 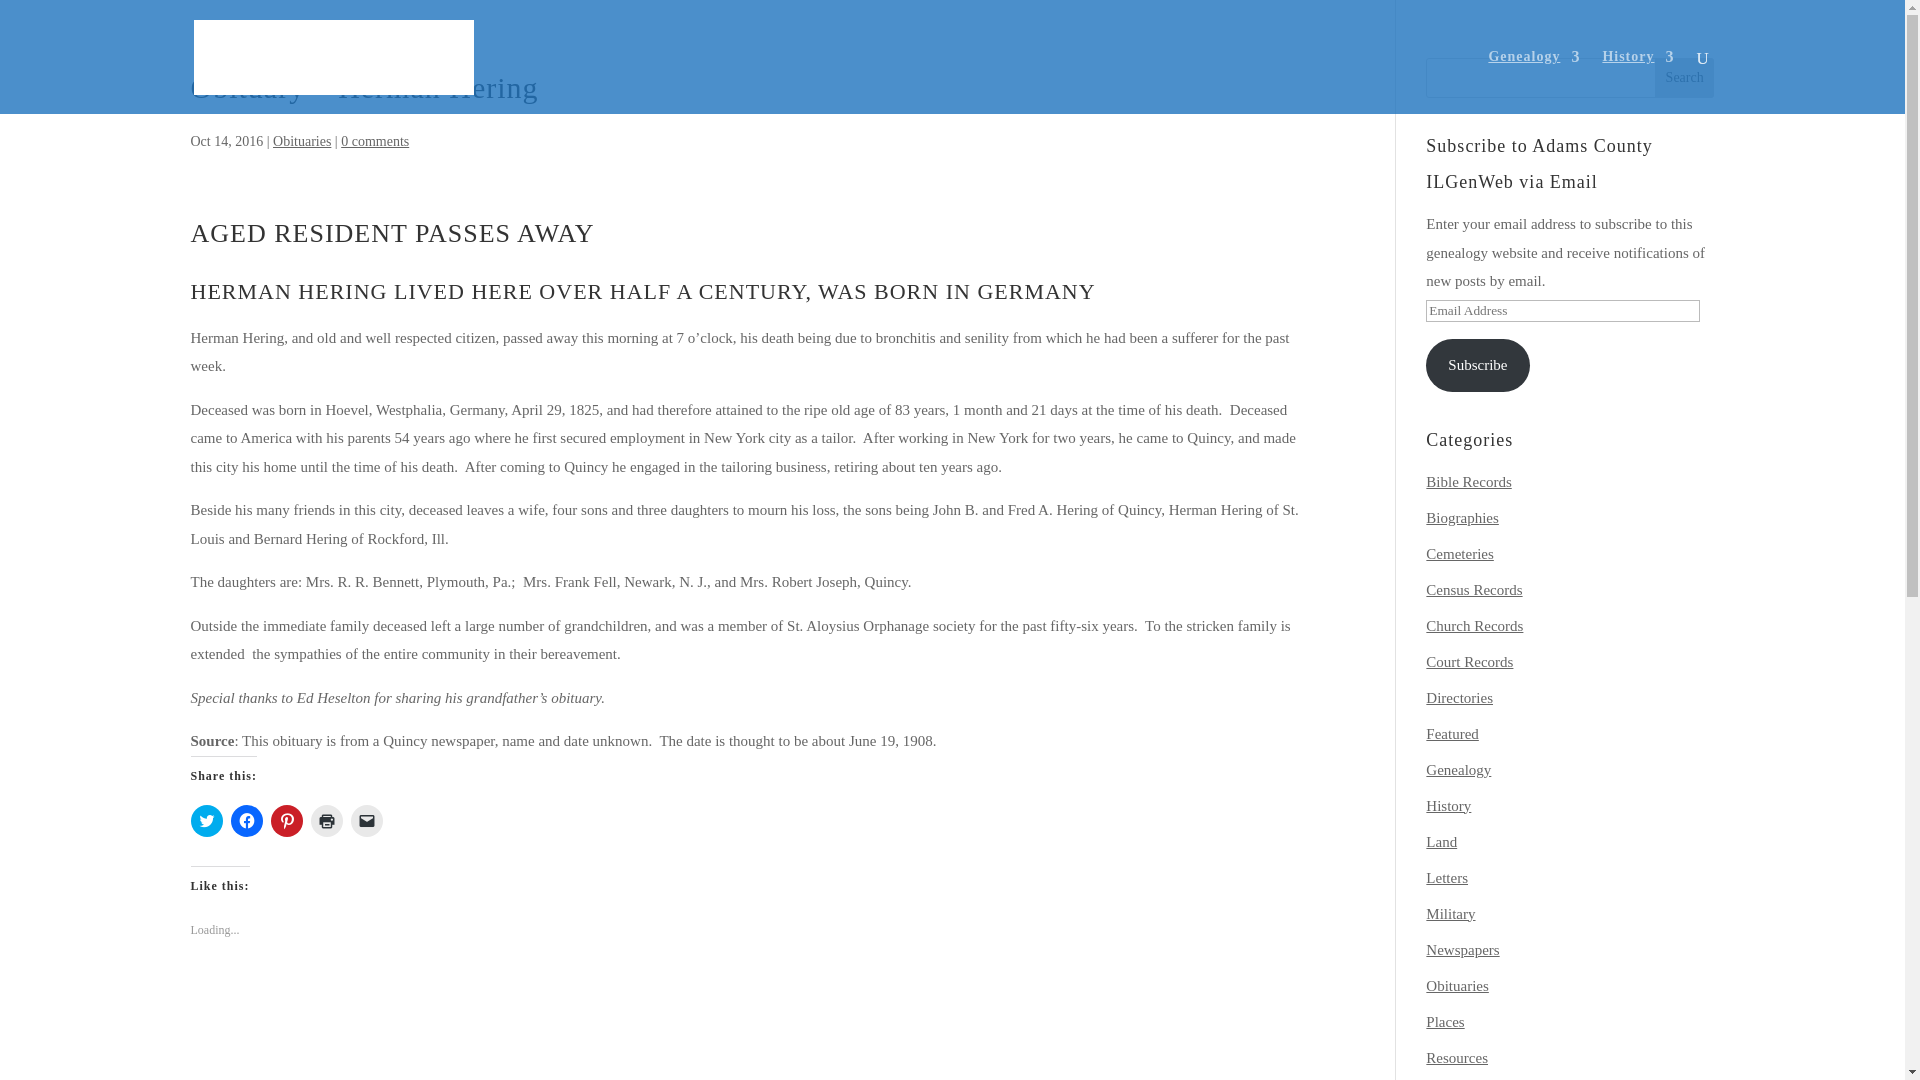 What do you see at coordinates (325, 820) in the screenshot?
I see `Click to print` at bounding box center [325, 820].